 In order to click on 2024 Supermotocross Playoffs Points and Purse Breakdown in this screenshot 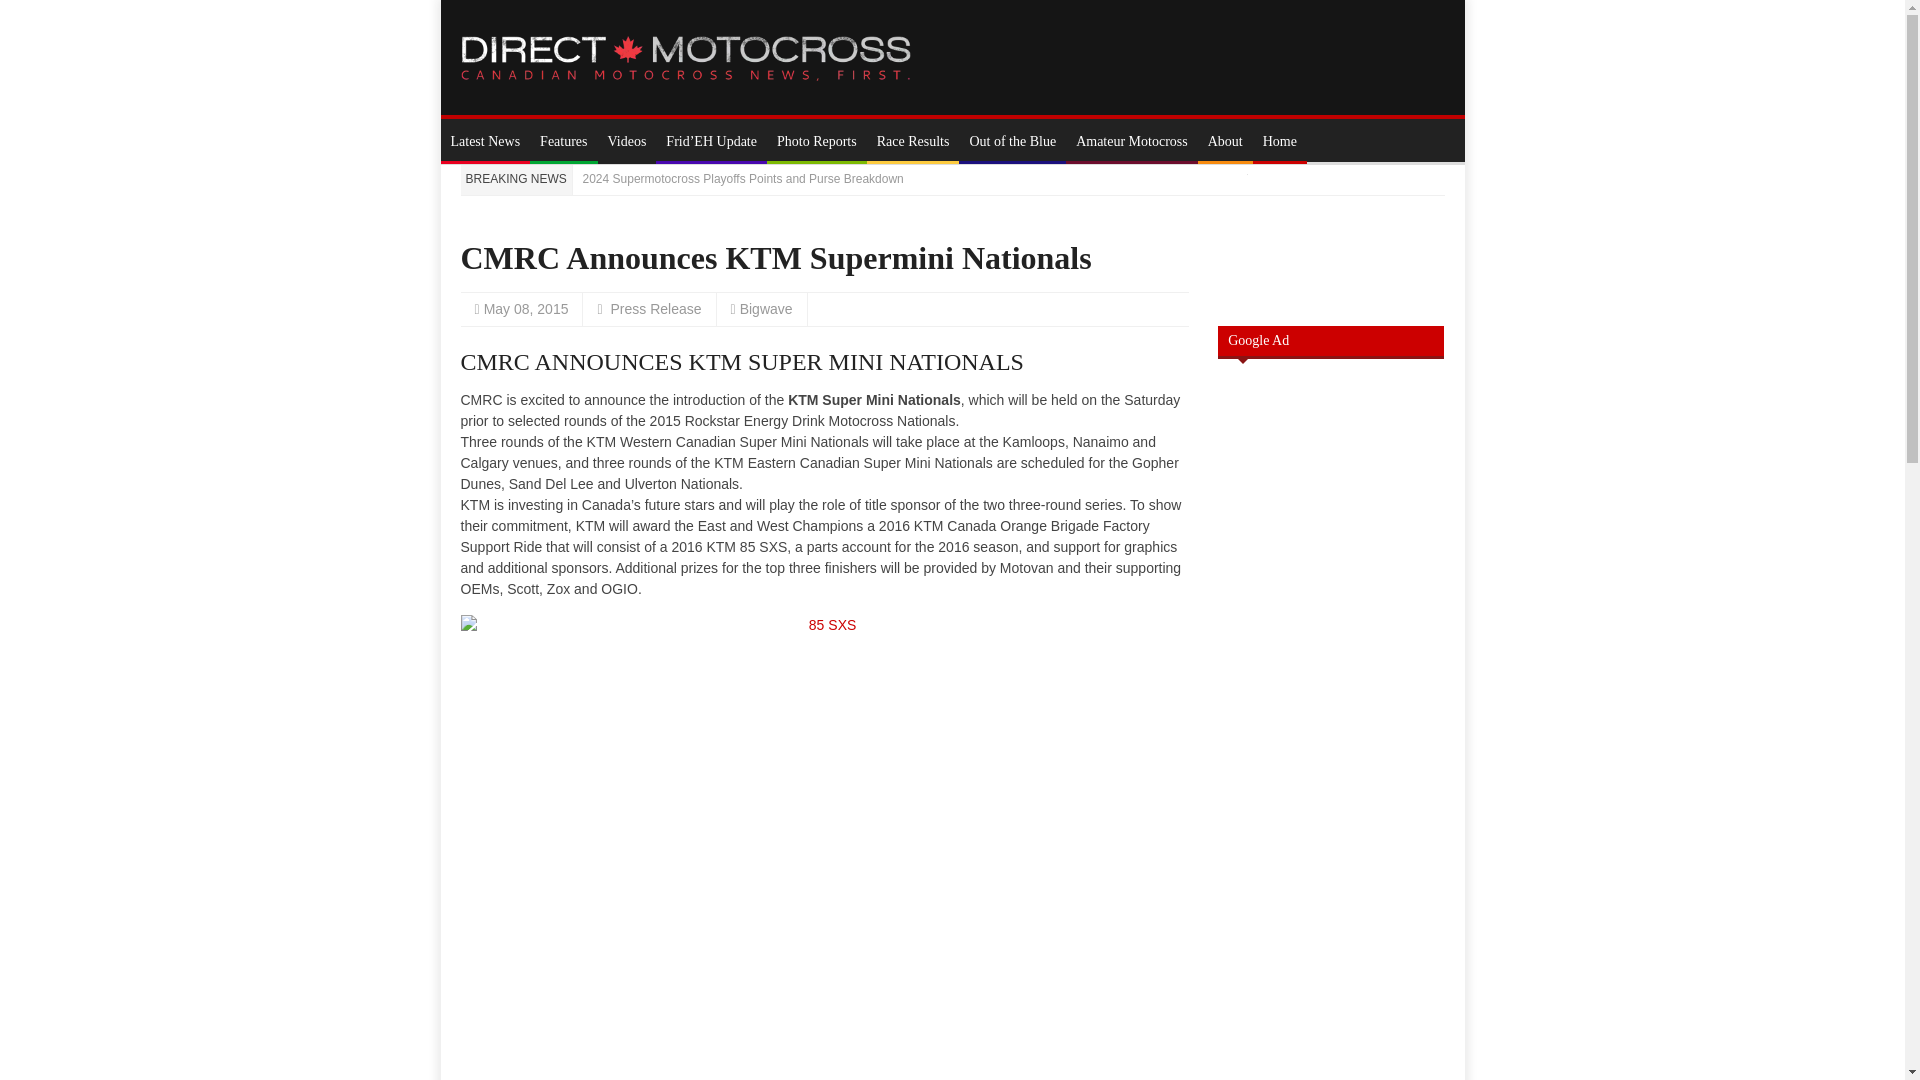, I will do `click(742, 178)`.